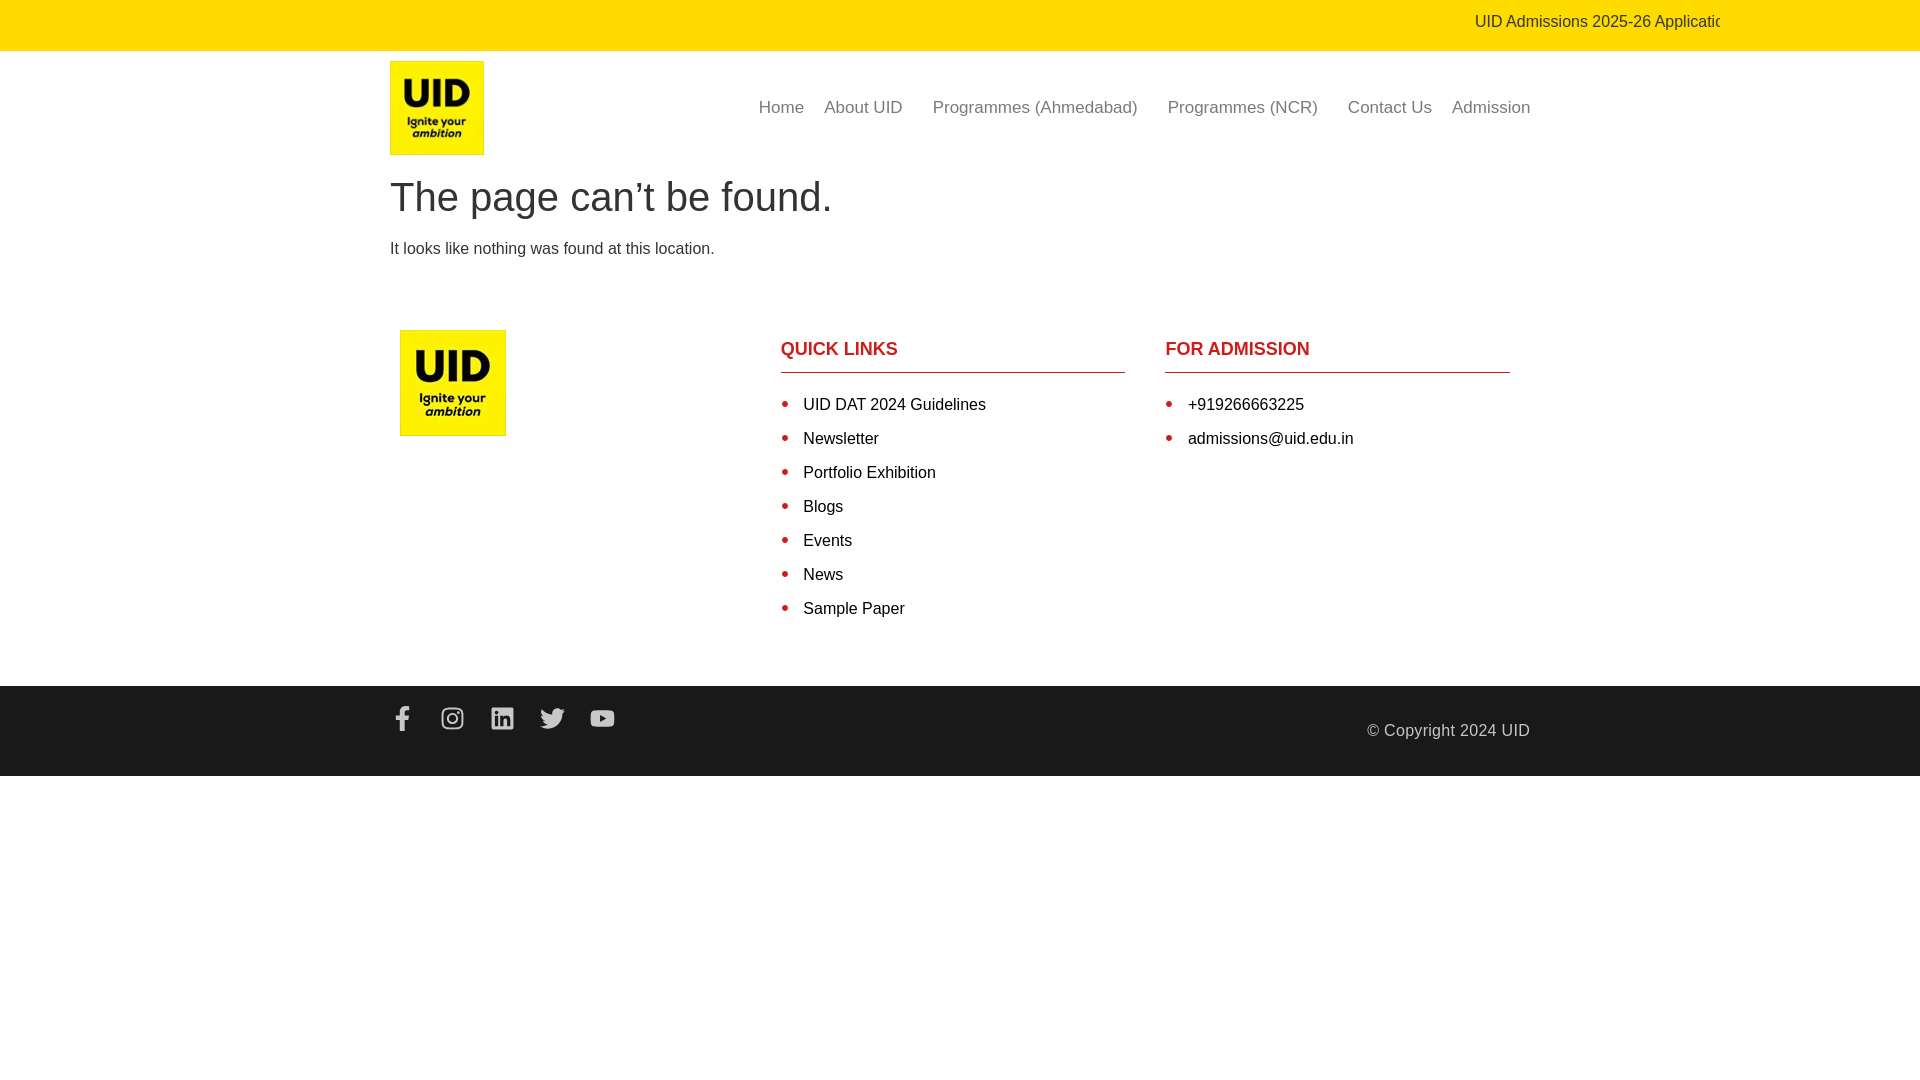 The image size is (1920, 1080). What do you see at coordinates (868, 108) in the screenshot?
I see `About UID` at bounding box center [868, 108].